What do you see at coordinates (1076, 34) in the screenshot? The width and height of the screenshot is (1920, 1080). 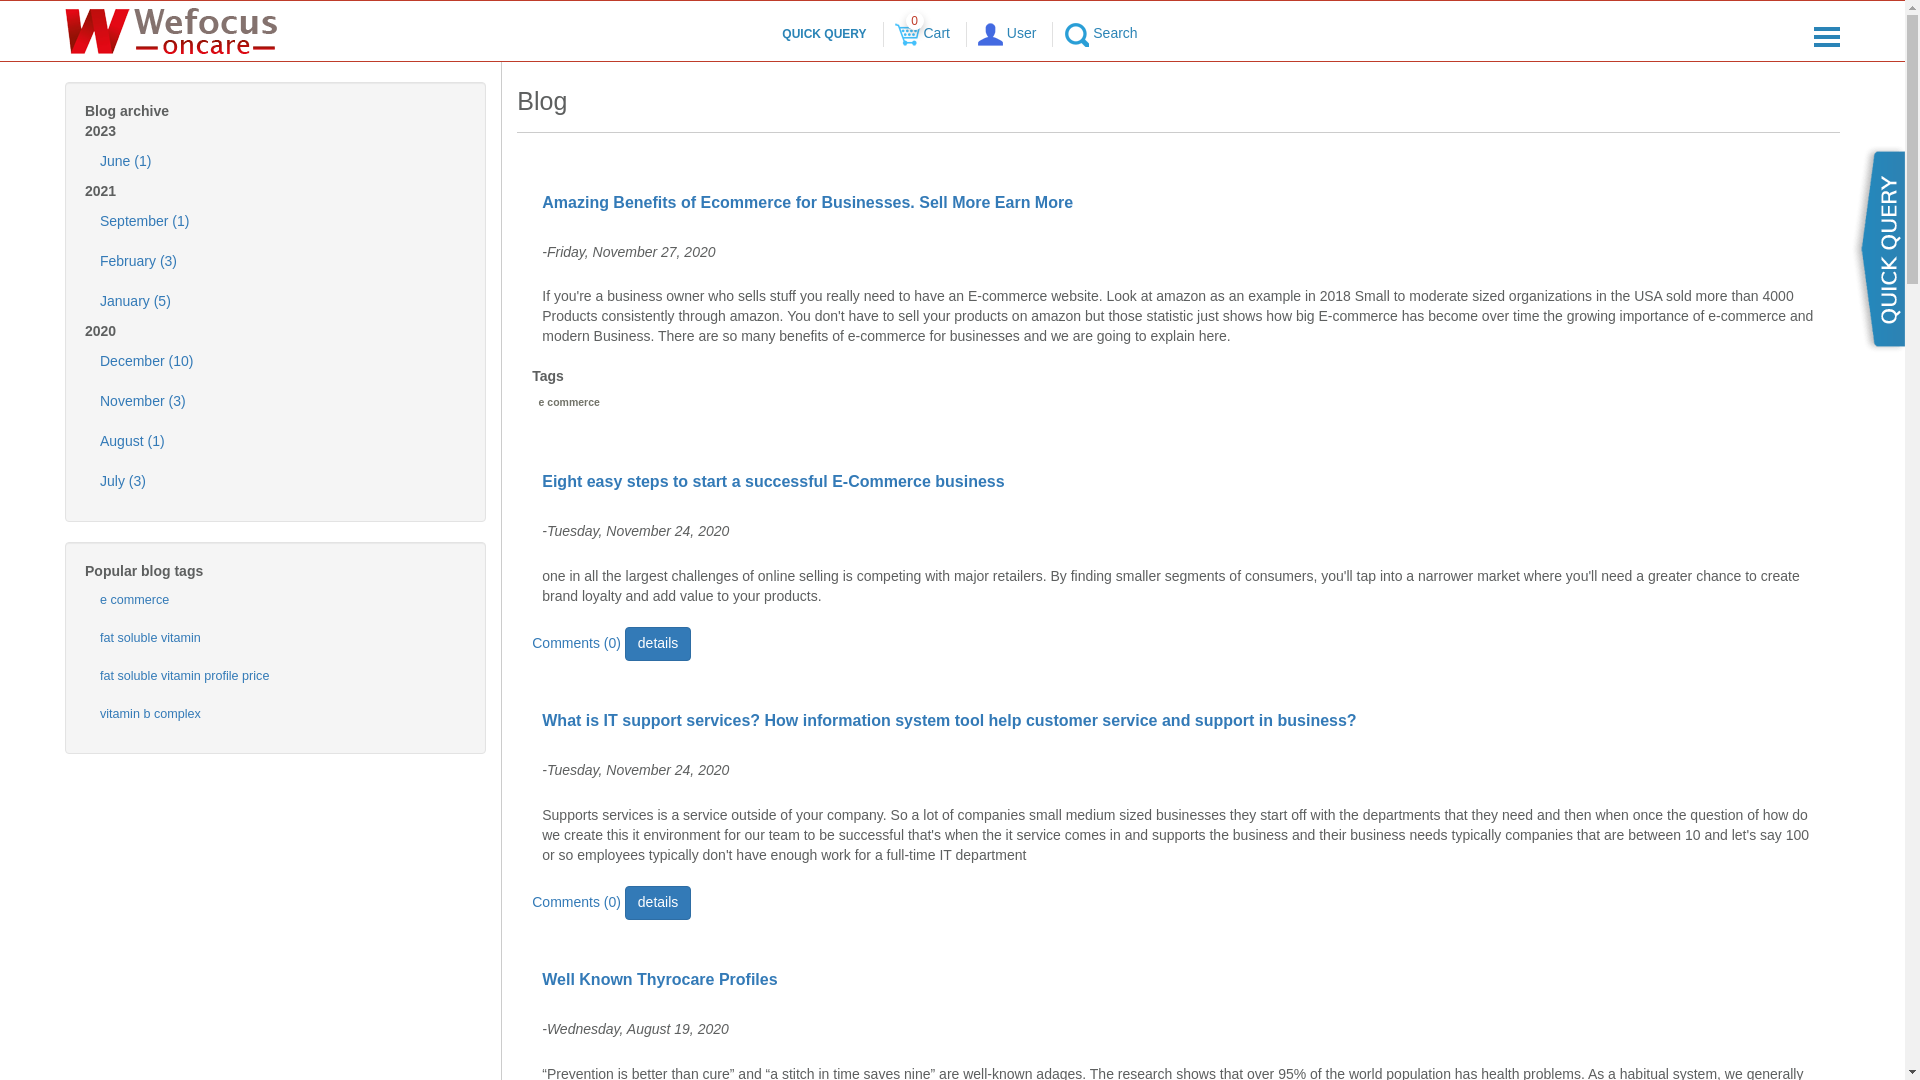 I see `User Search` at bounding box center [1076, 34].